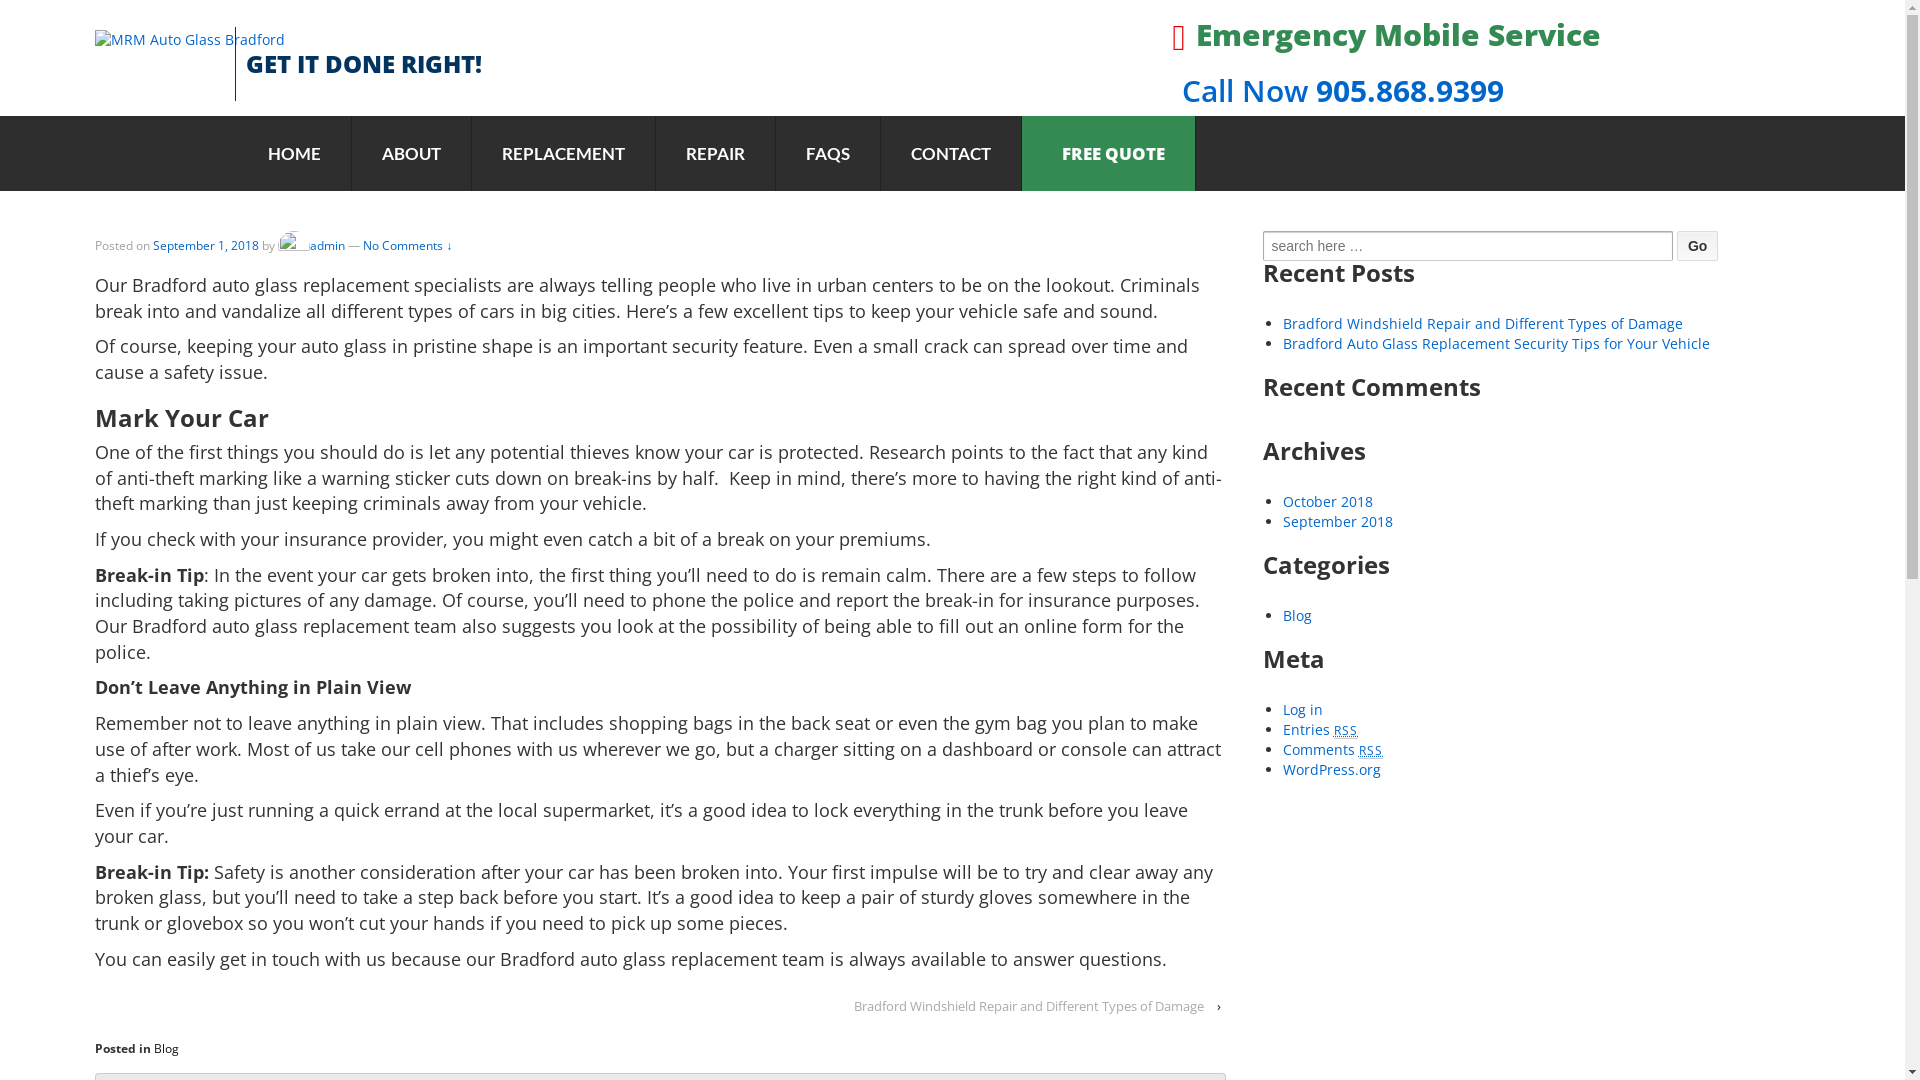 This screenshot has height=1080, width=1920. Describe the element at coordinates (1108, 154) in the screenshot. I see `FREE QUOTE` at that location.